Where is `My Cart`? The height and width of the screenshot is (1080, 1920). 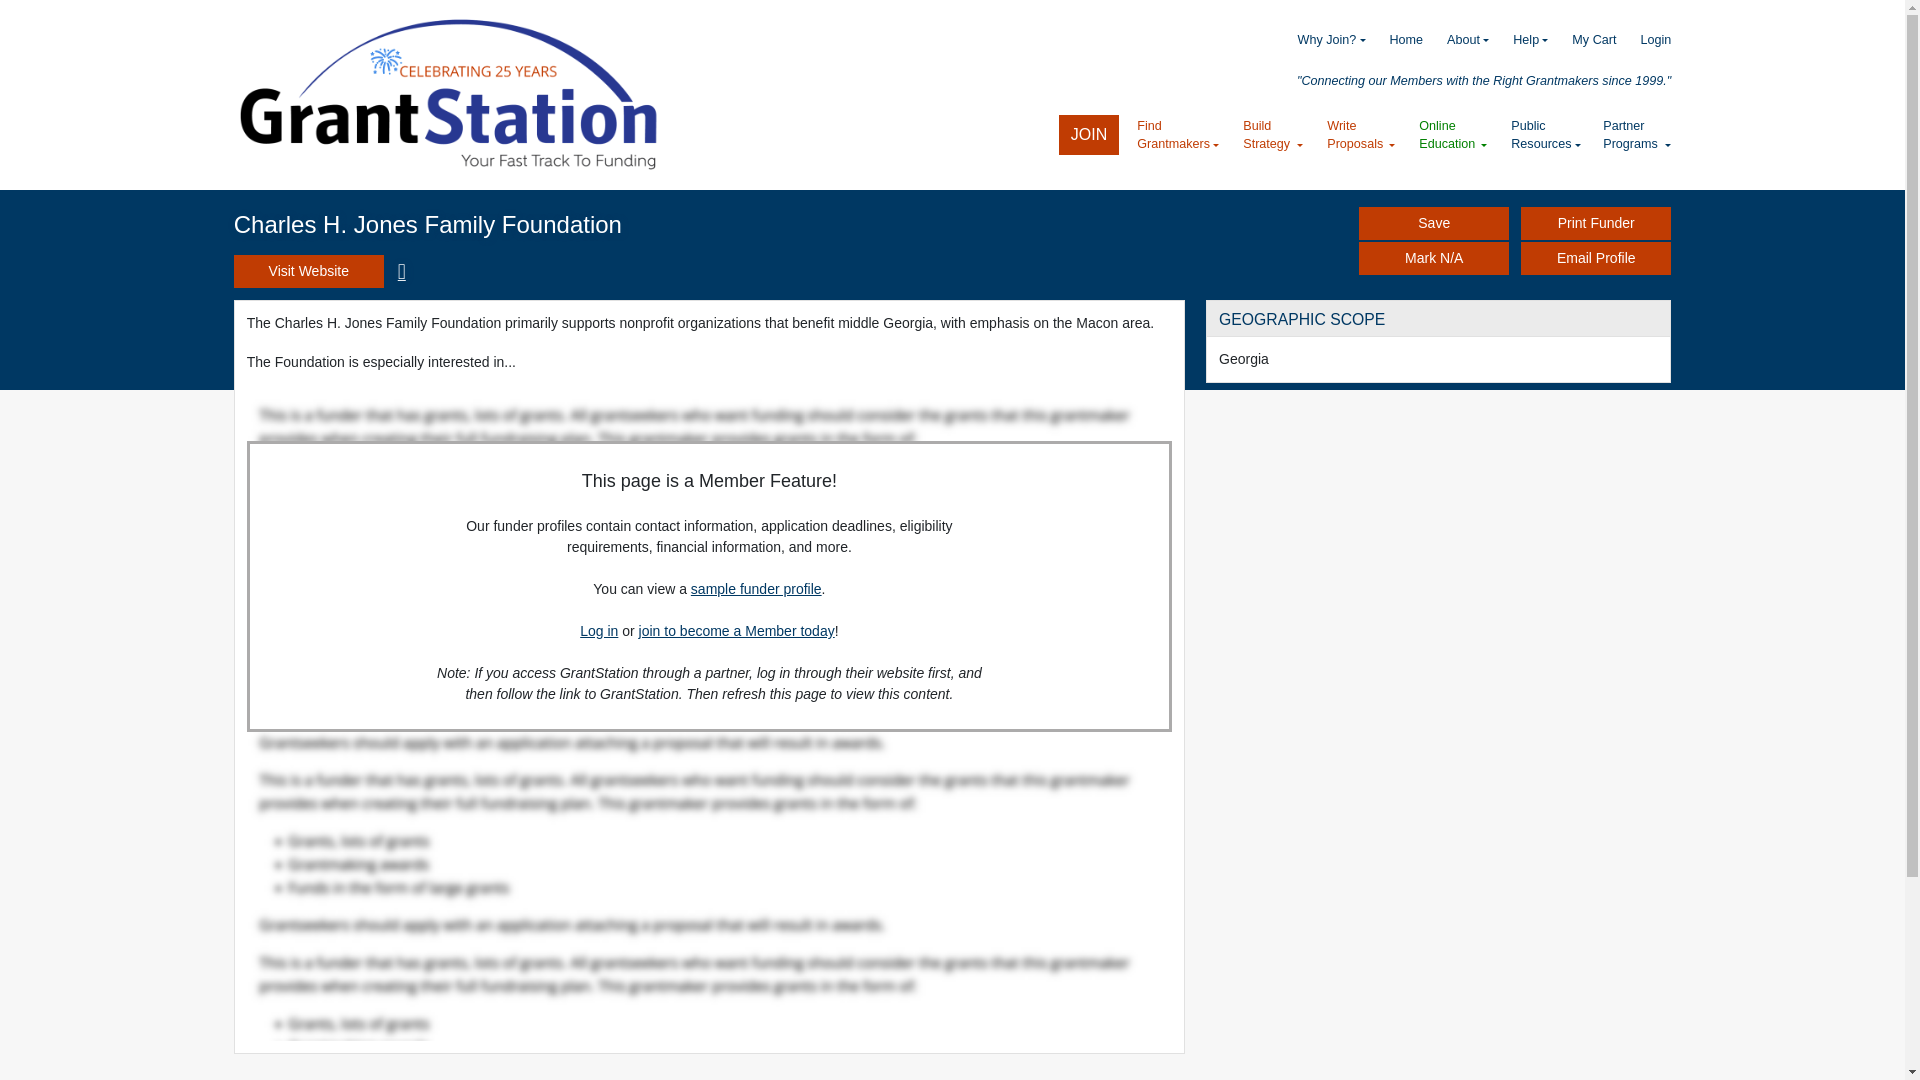 My Cart is located at coordinates (1582, 40).